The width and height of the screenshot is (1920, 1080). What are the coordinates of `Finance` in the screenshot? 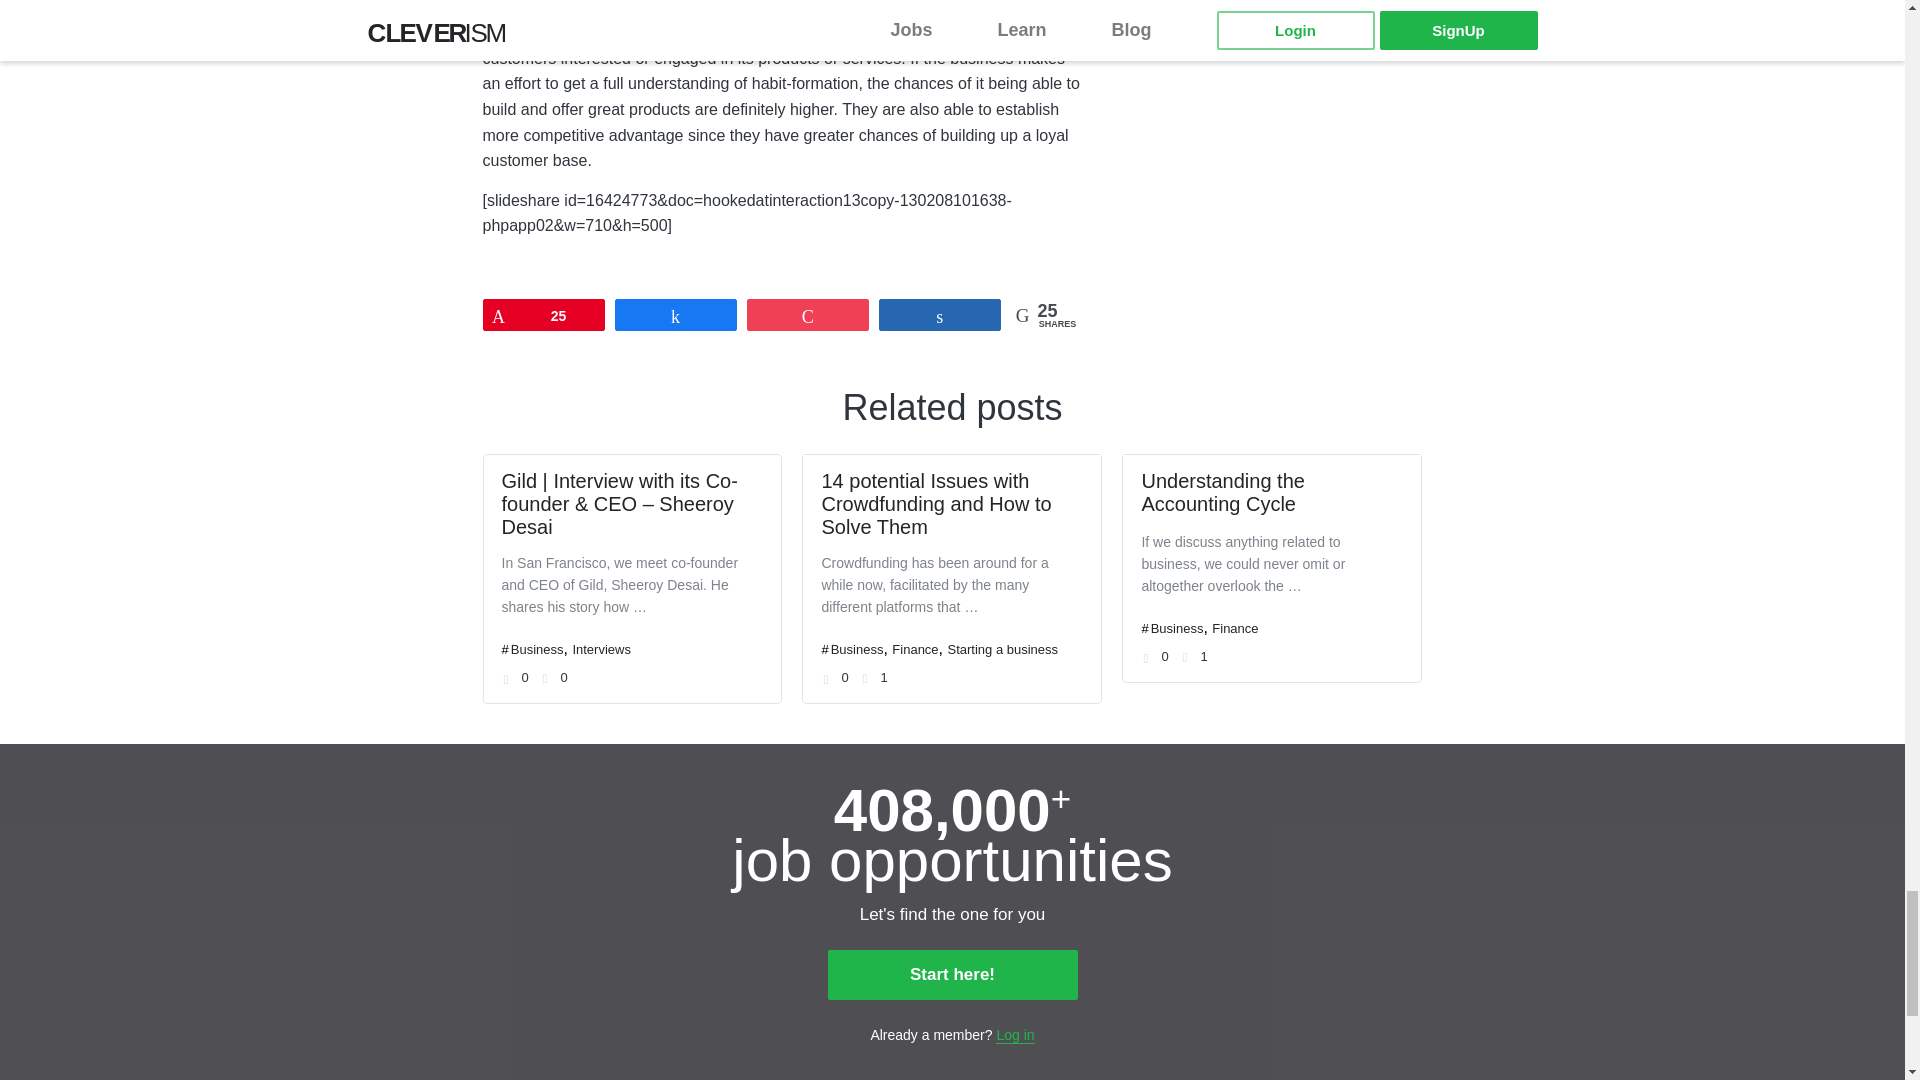 It's located at (1234, 628).